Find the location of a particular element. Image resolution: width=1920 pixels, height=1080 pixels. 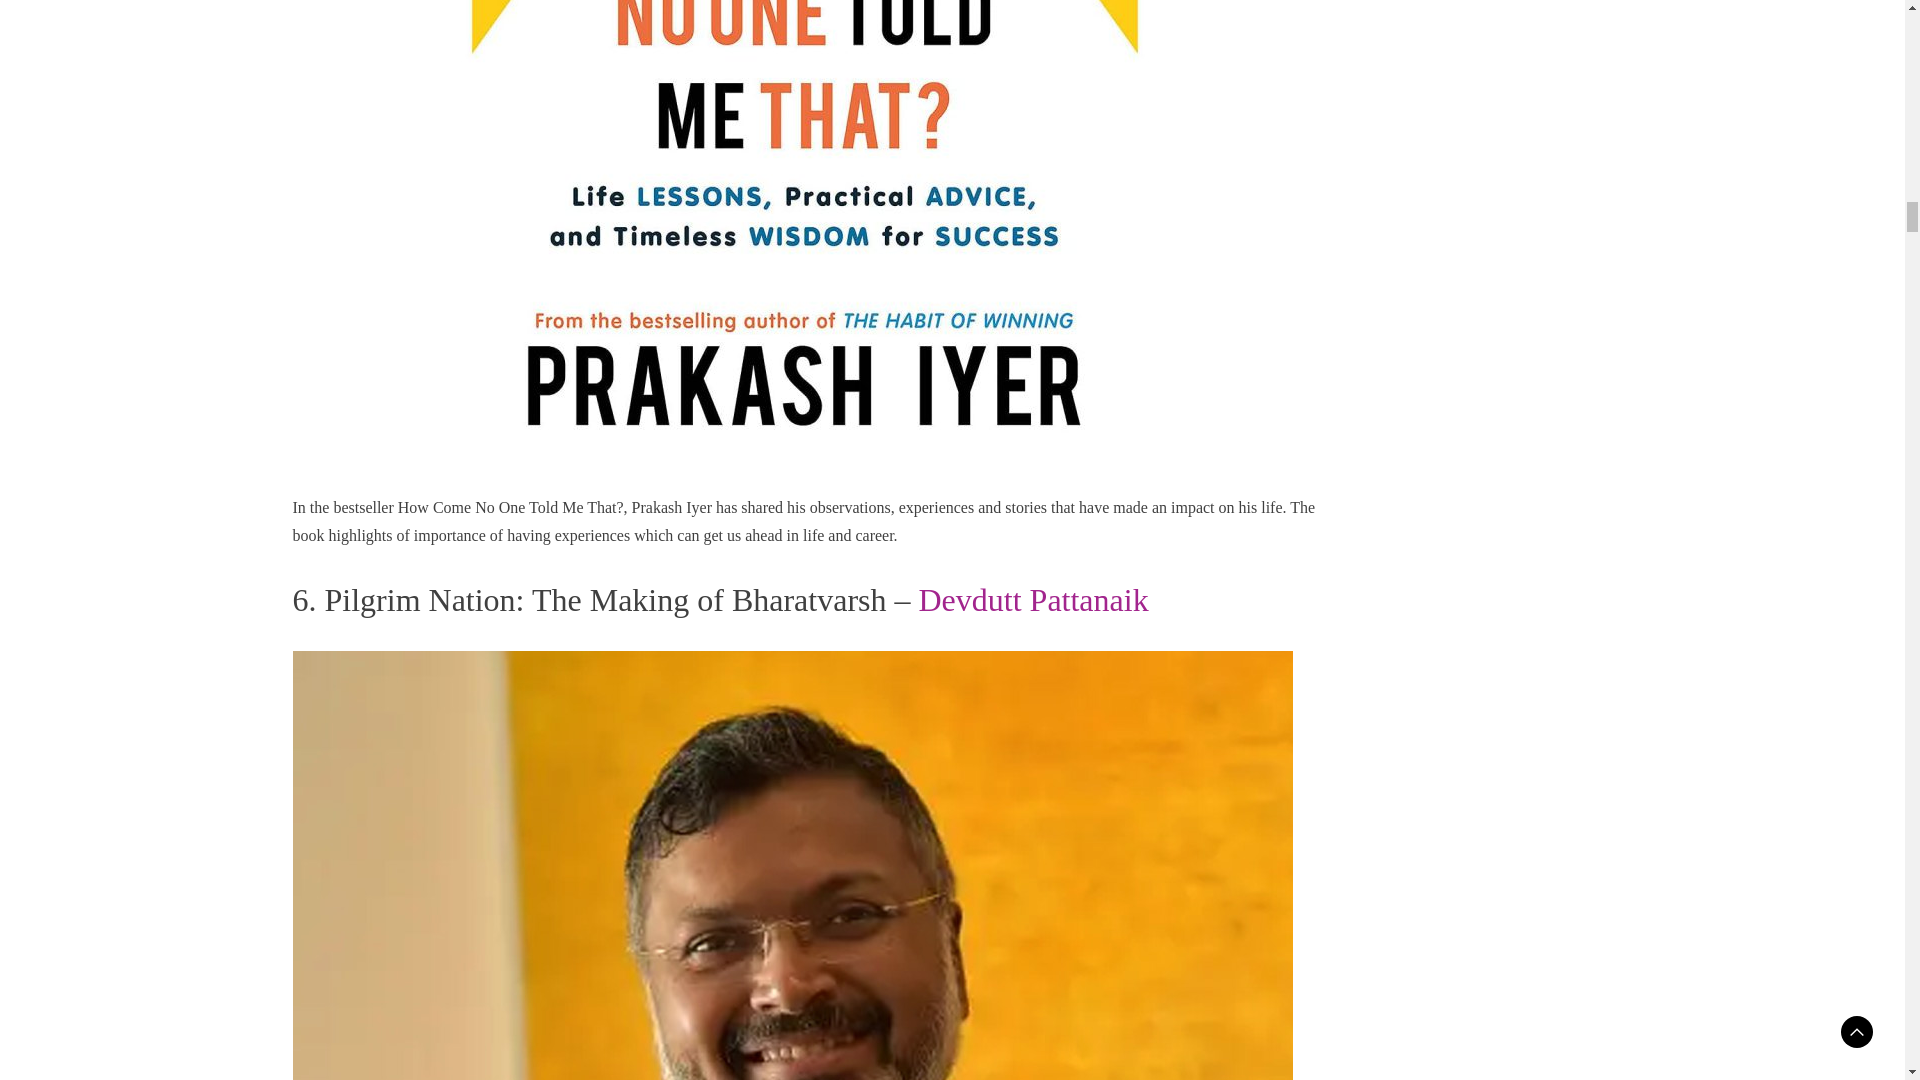

Devdutt Pattanaik is located at coordinates (1032, 600).